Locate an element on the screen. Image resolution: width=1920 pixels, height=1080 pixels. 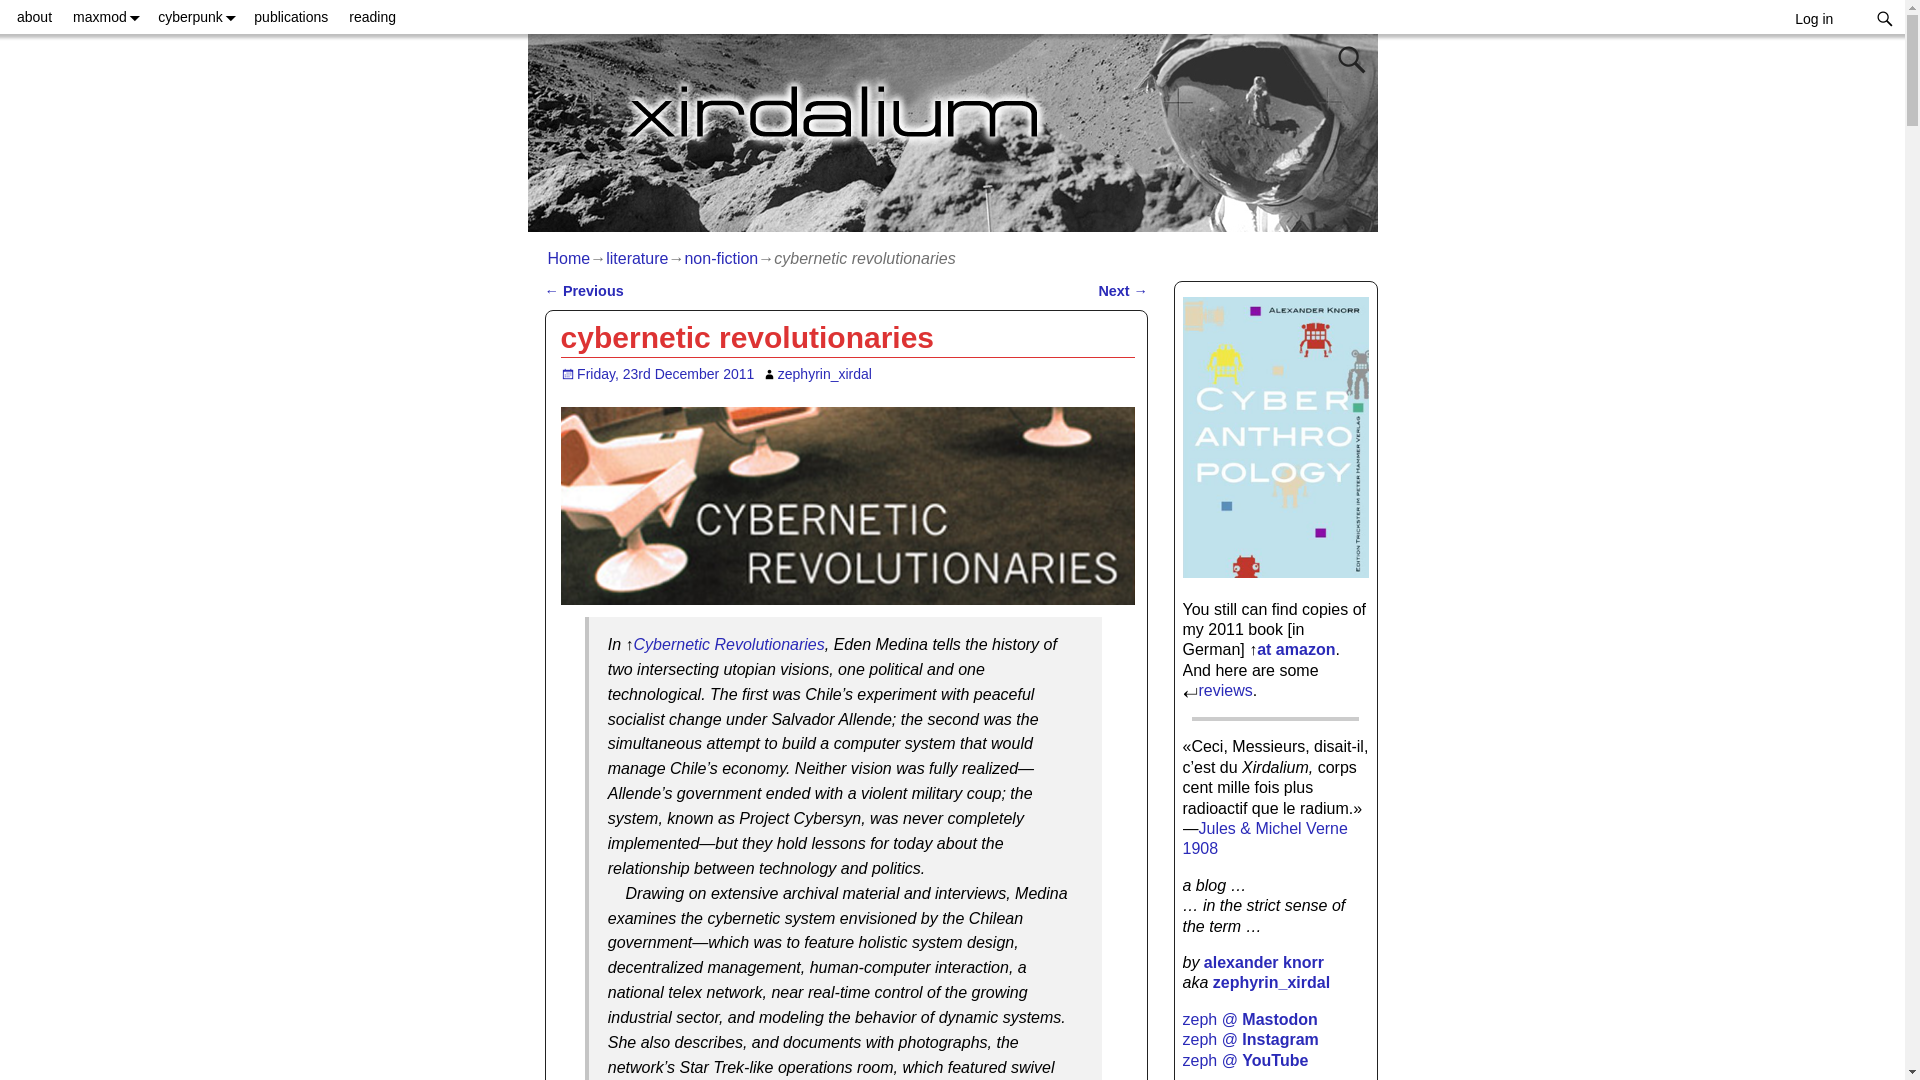
maxmod is located at coordinates (105, 16).